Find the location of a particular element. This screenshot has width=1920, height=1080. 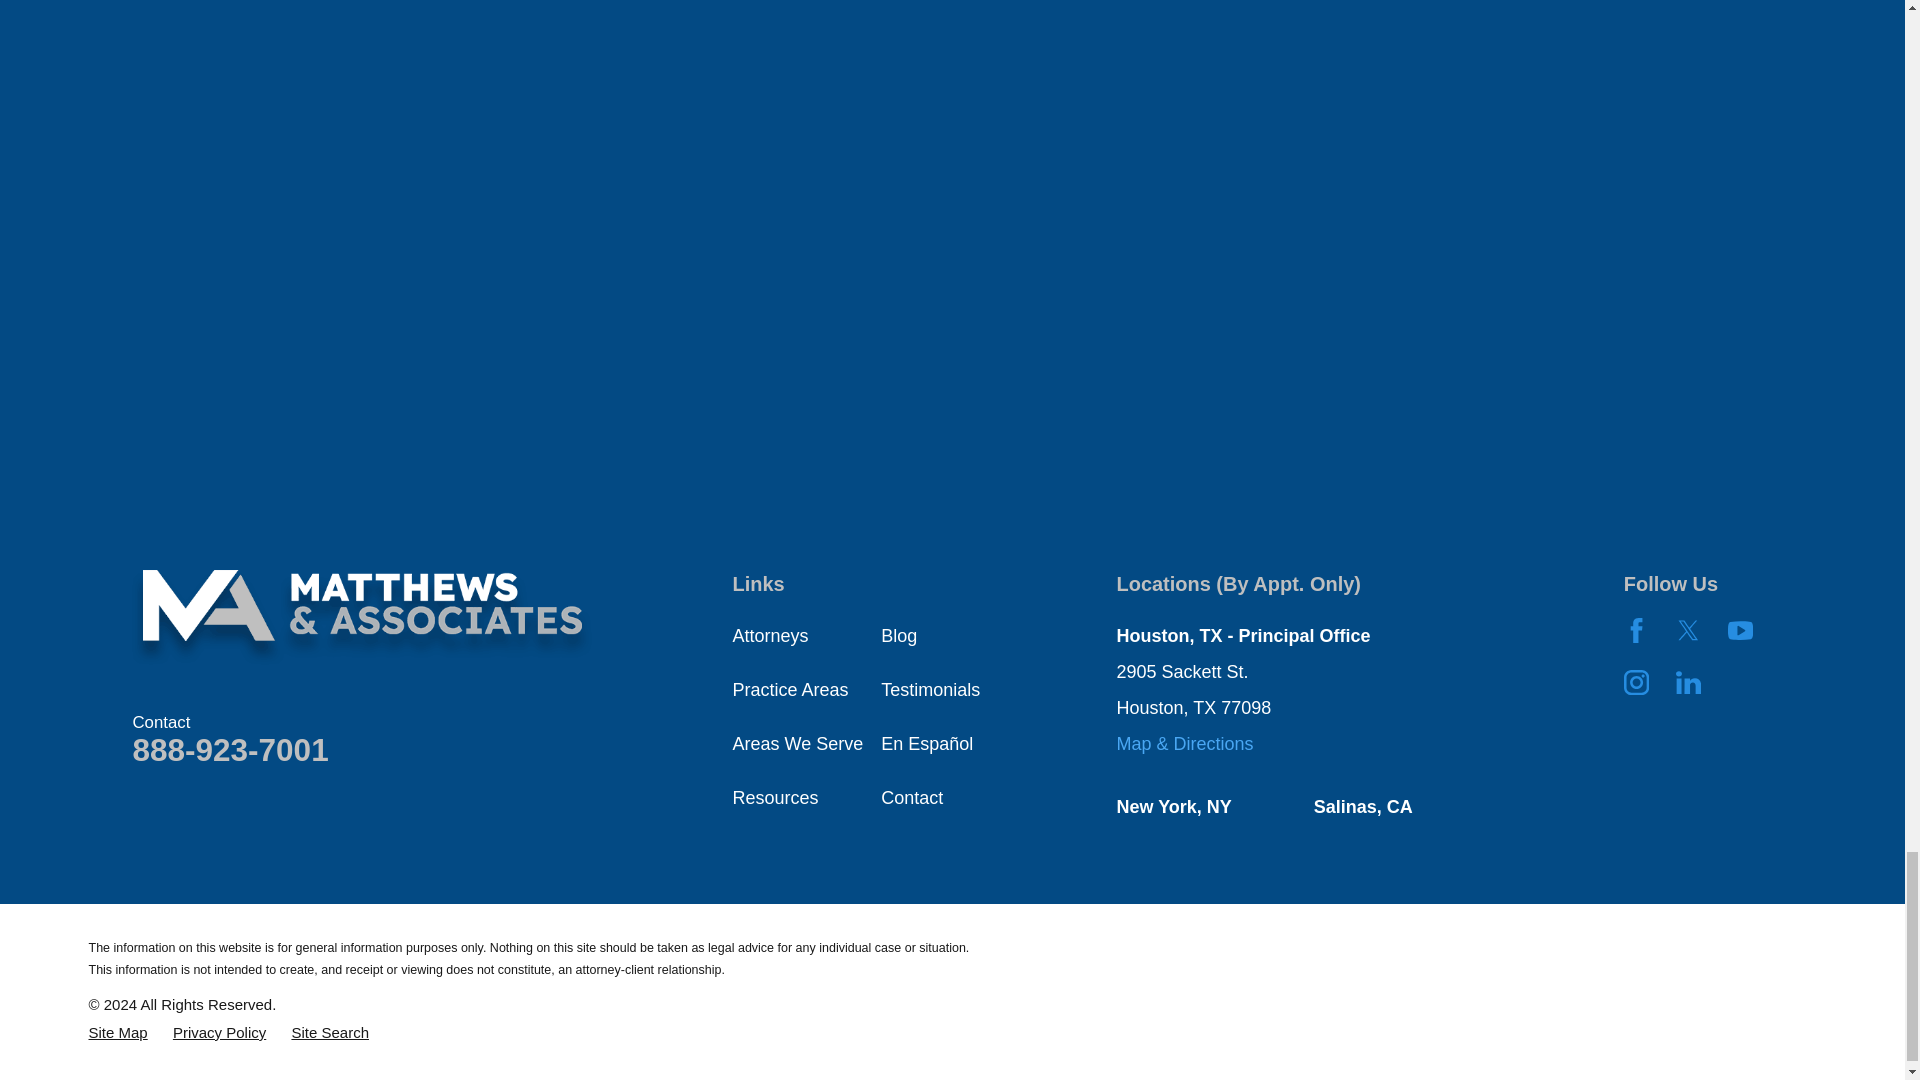

Facebook is located at coordinates (1636, 630).